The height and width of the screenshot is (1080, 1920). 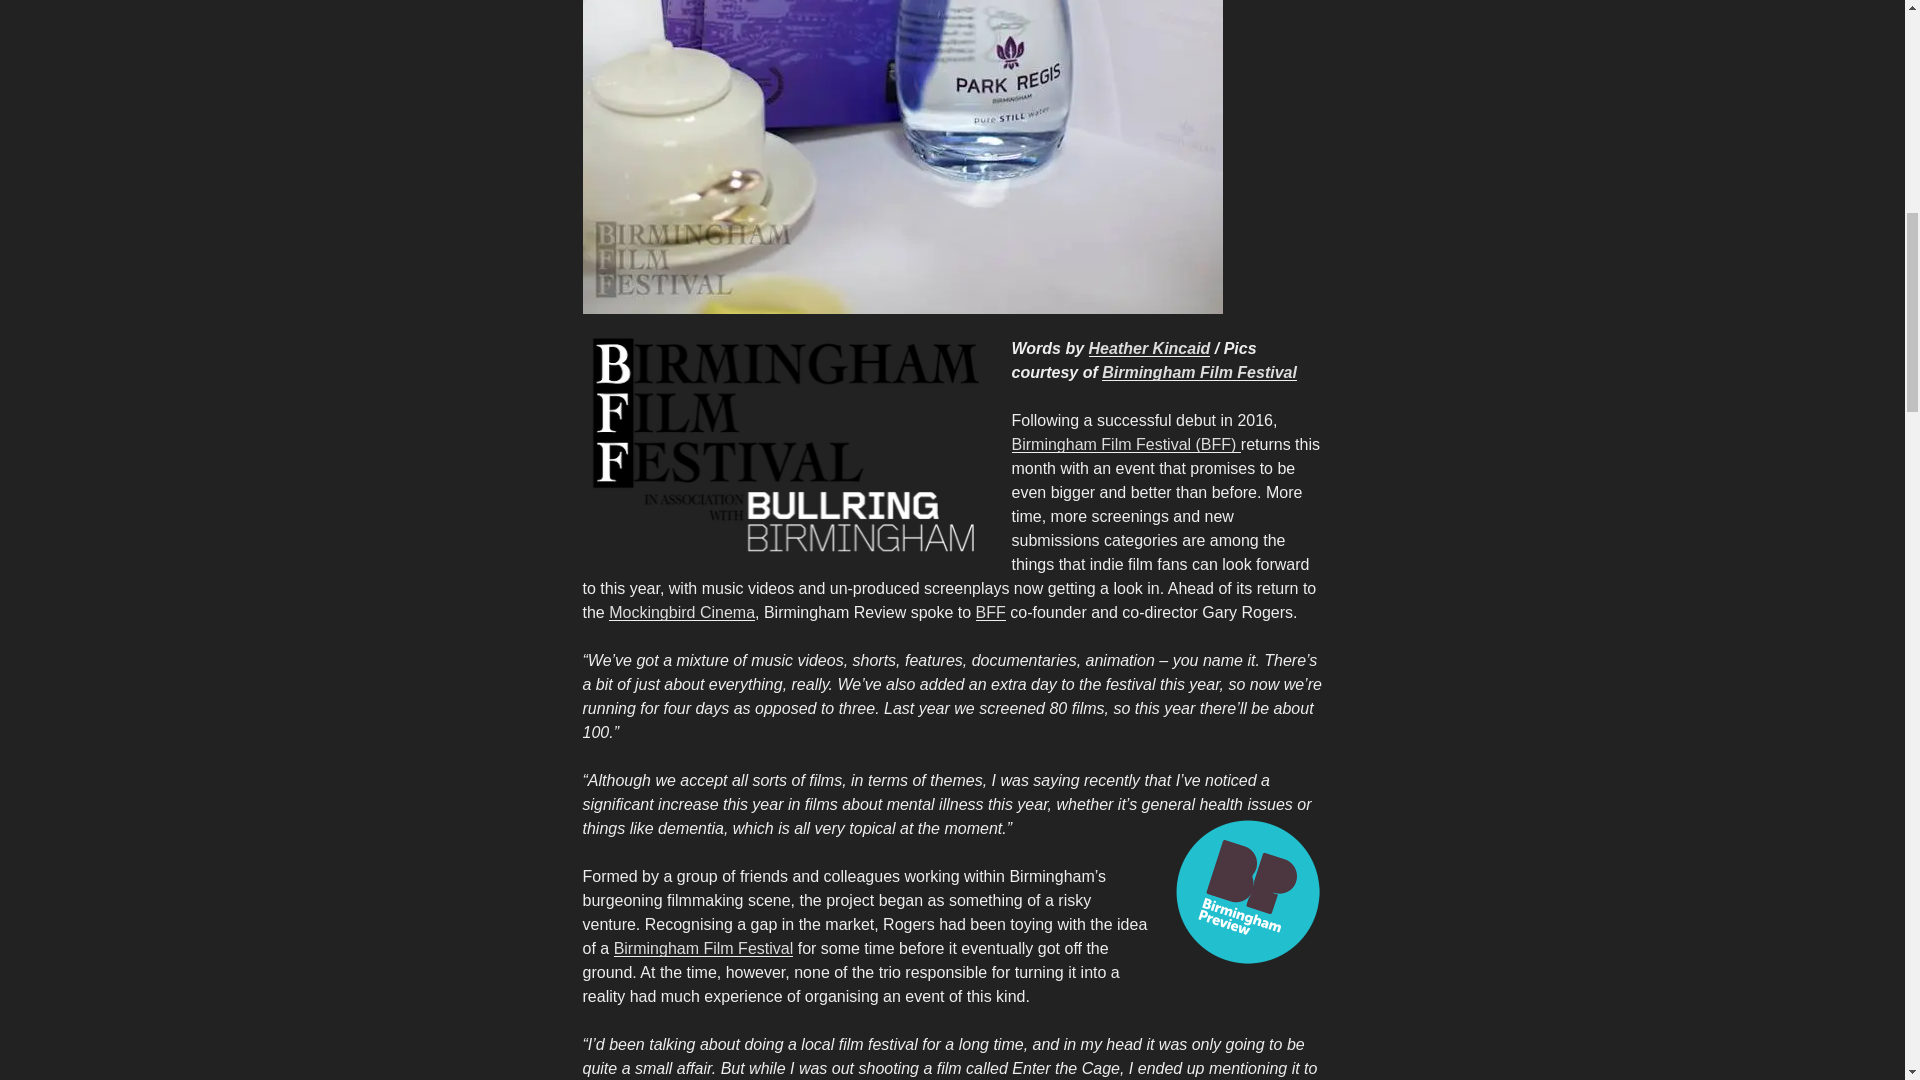 What do you see at coordinates (990, 612) in the screenshot?
I see `BFF` at bounding box center [990, 612].